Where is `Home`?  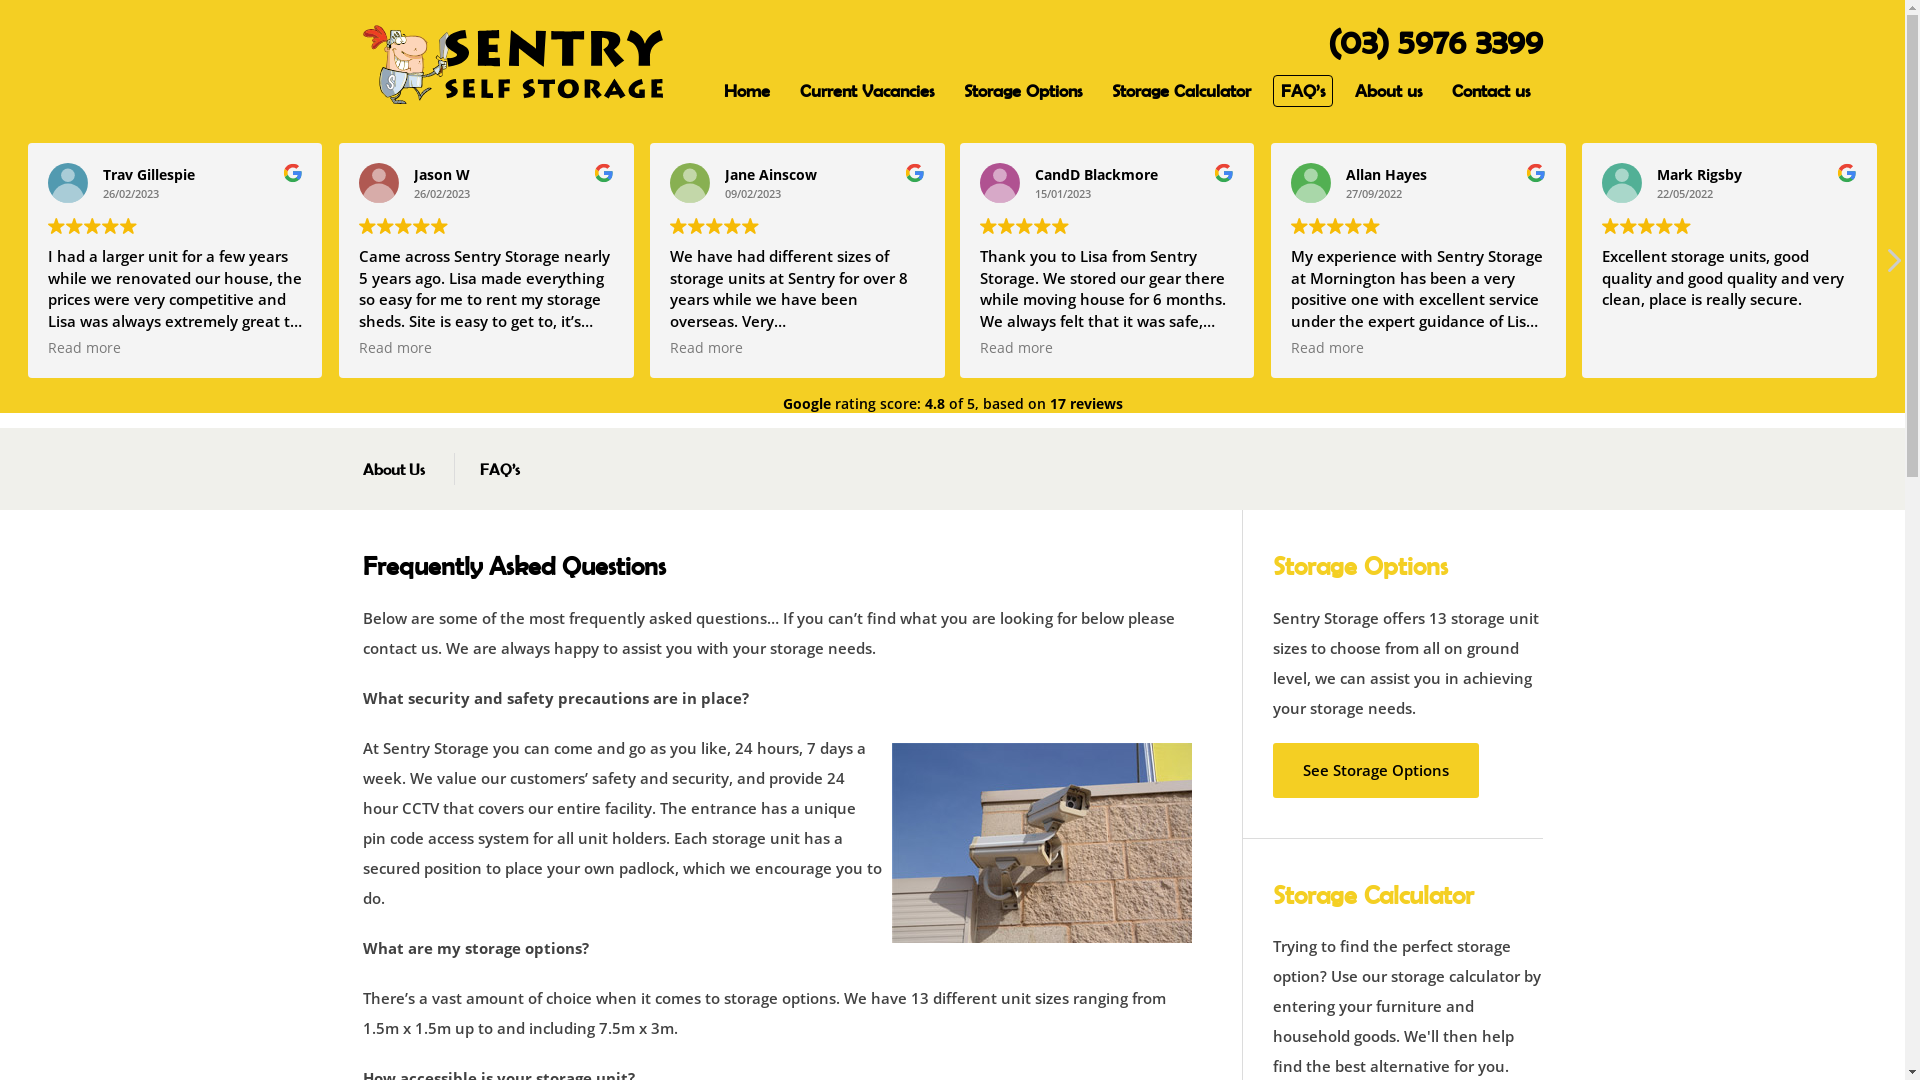 Home is located at coordinates (747, 91).